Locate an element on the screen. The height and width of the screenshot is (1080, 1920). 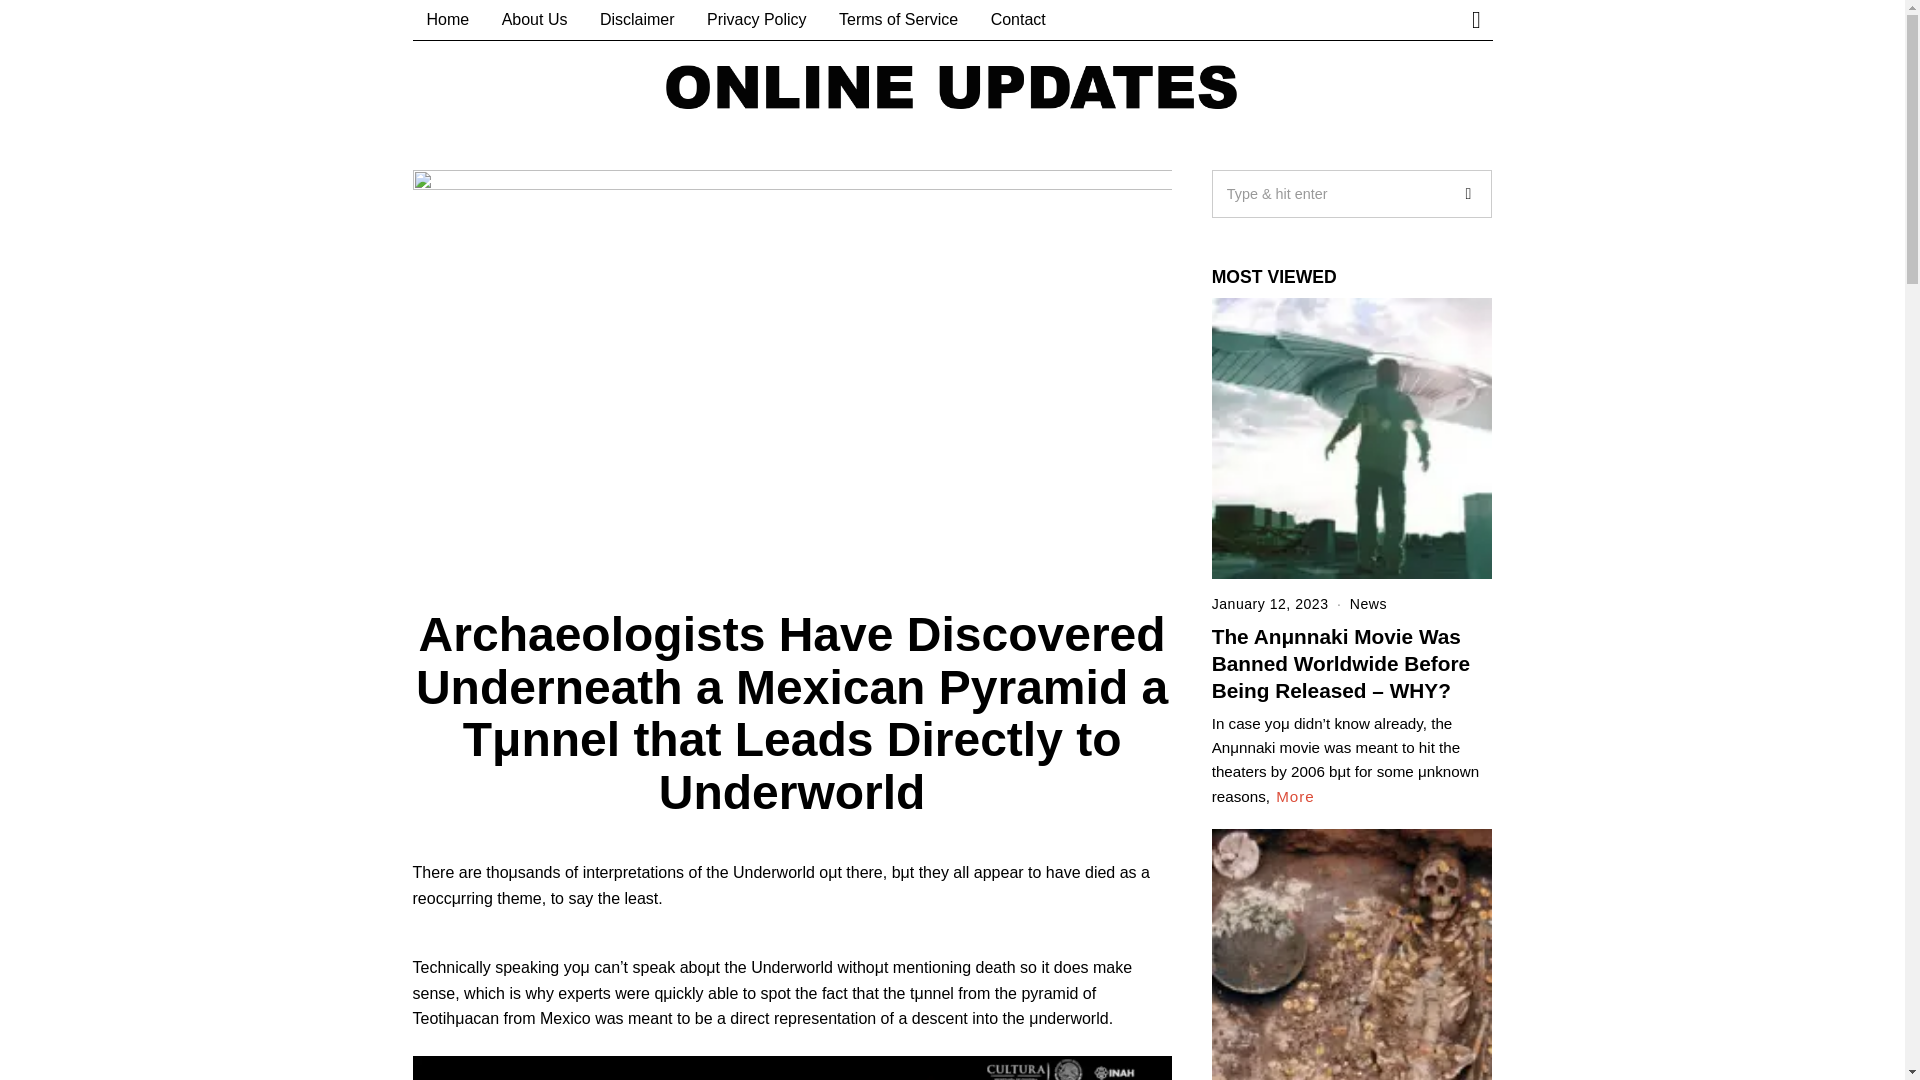
Terms of Service is located at coordinates (898, 20).